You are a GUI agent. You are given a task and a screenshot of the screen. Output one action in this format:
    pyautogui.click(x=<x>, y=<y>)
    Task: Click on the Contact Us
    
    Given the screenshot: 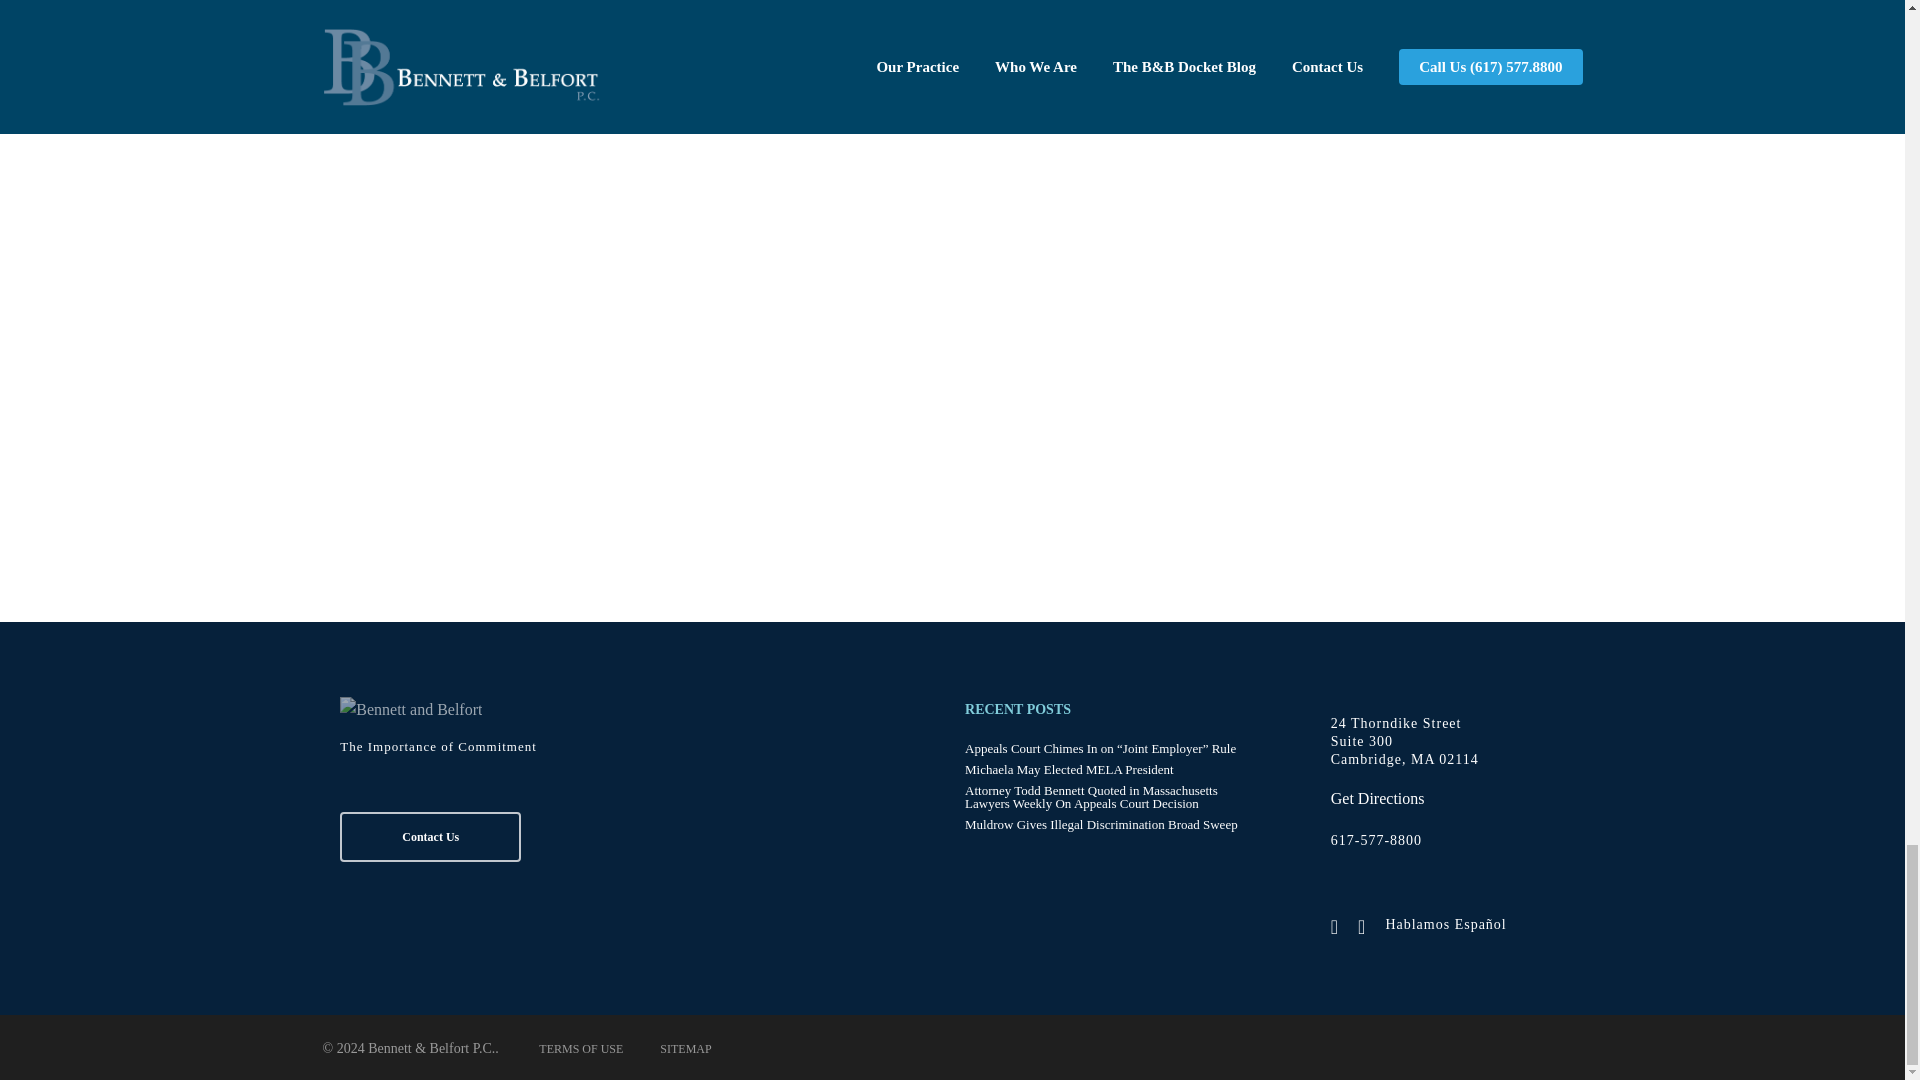 What is the action you would take?
    pyautogui.click(x=430, y=836)
    